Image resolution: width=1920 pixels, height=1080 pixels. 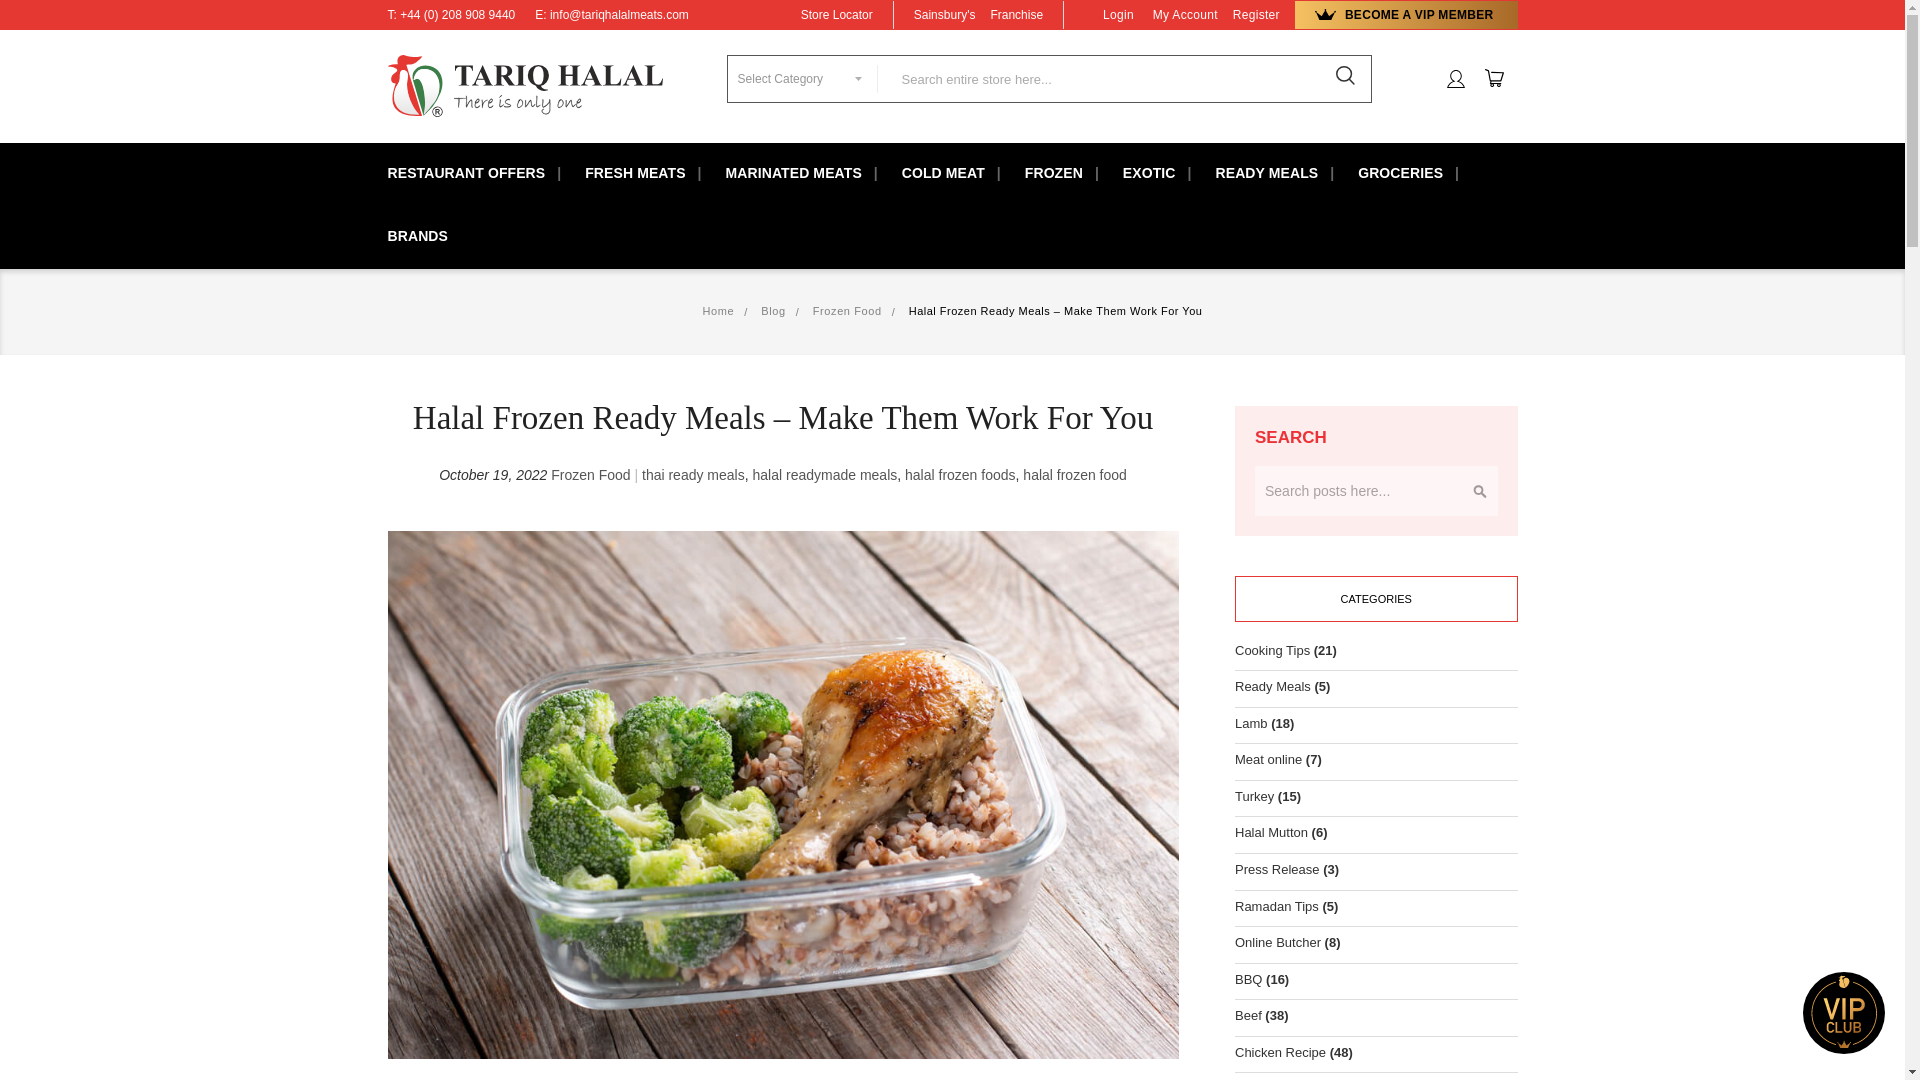 I want to click on Frozen Food, so click(x=590, y=474).